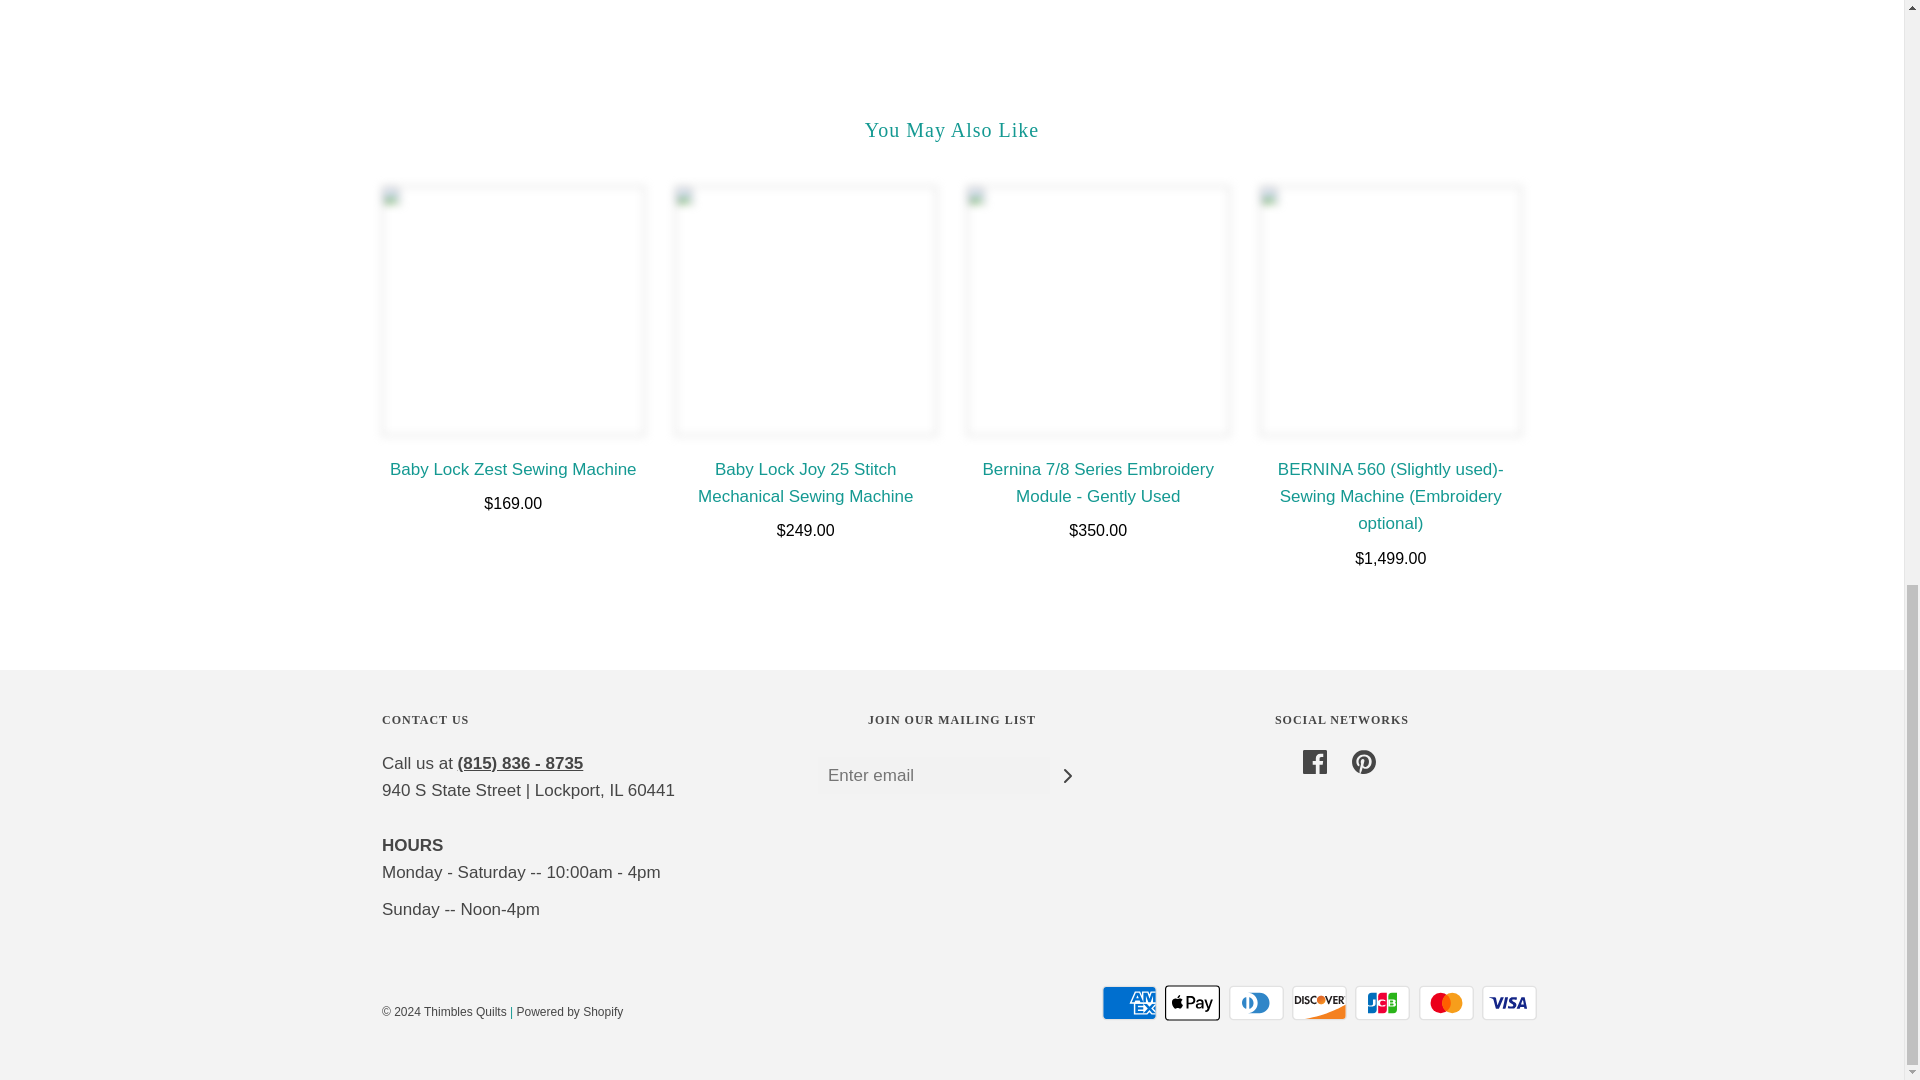 The width and height of the screenshot is (1920, 1080). What do you see at coordinates (514, 310) in the screenshot?
I see `Baby Lock Zest Sewing Machine` at bounding box center [514, 310].